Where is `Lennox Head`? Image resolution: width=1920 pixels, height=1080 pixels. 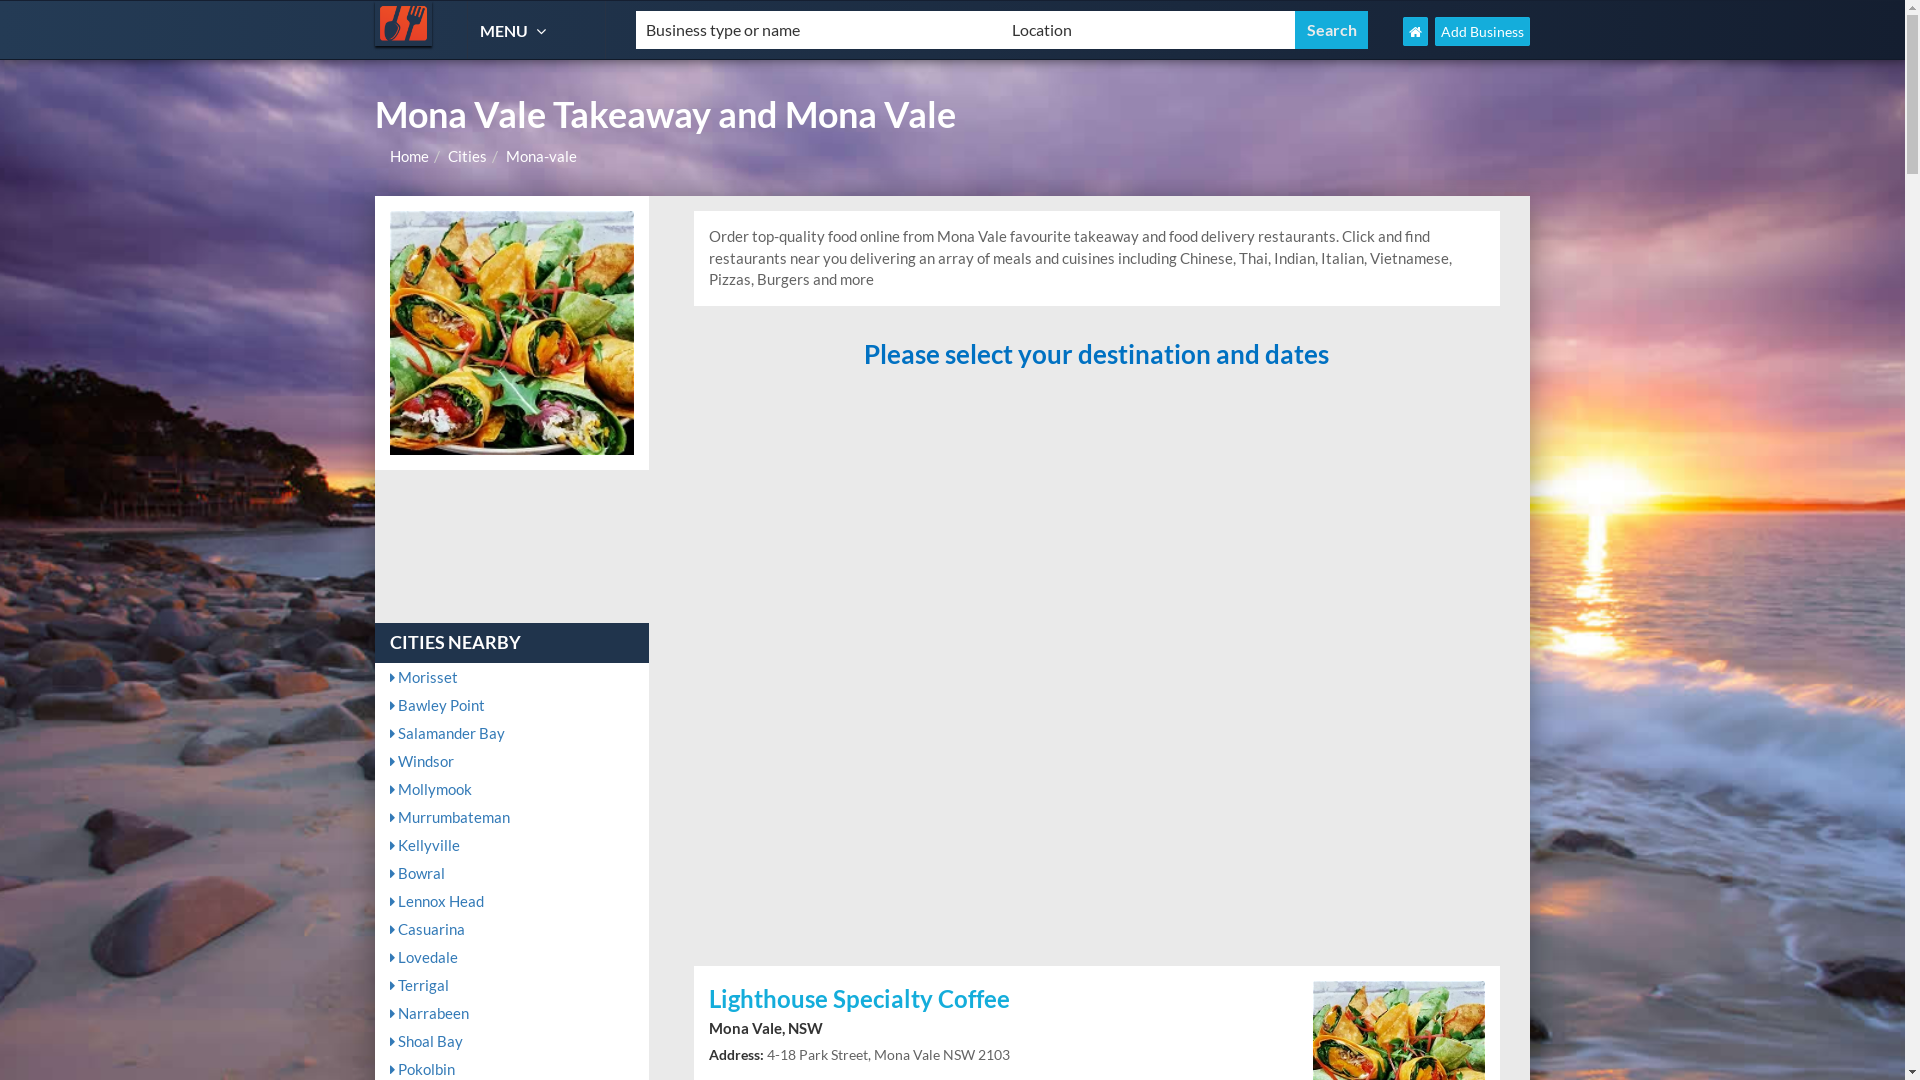 Lennox Head is located at coordinates (512, 901).